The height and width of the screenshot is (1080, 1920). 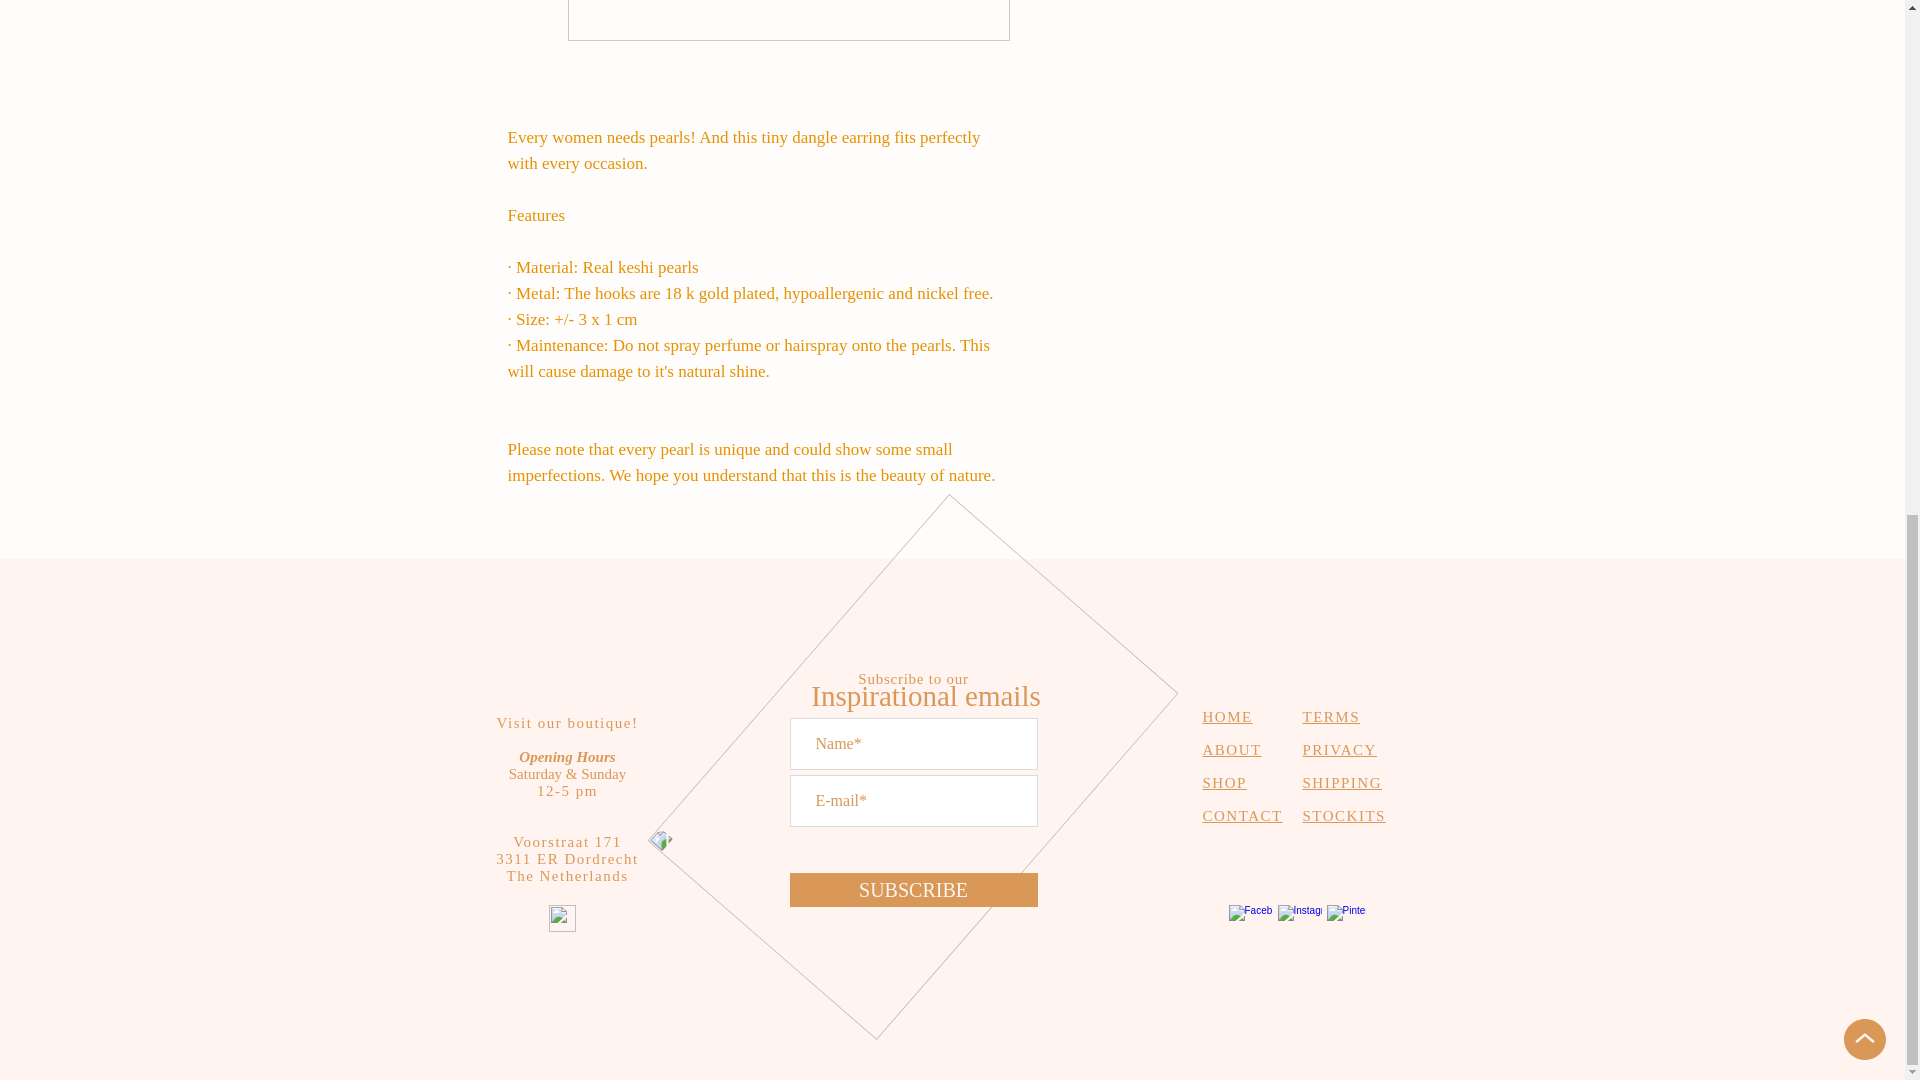 I want to click on ABOUT, so click(x=1231, y=750).